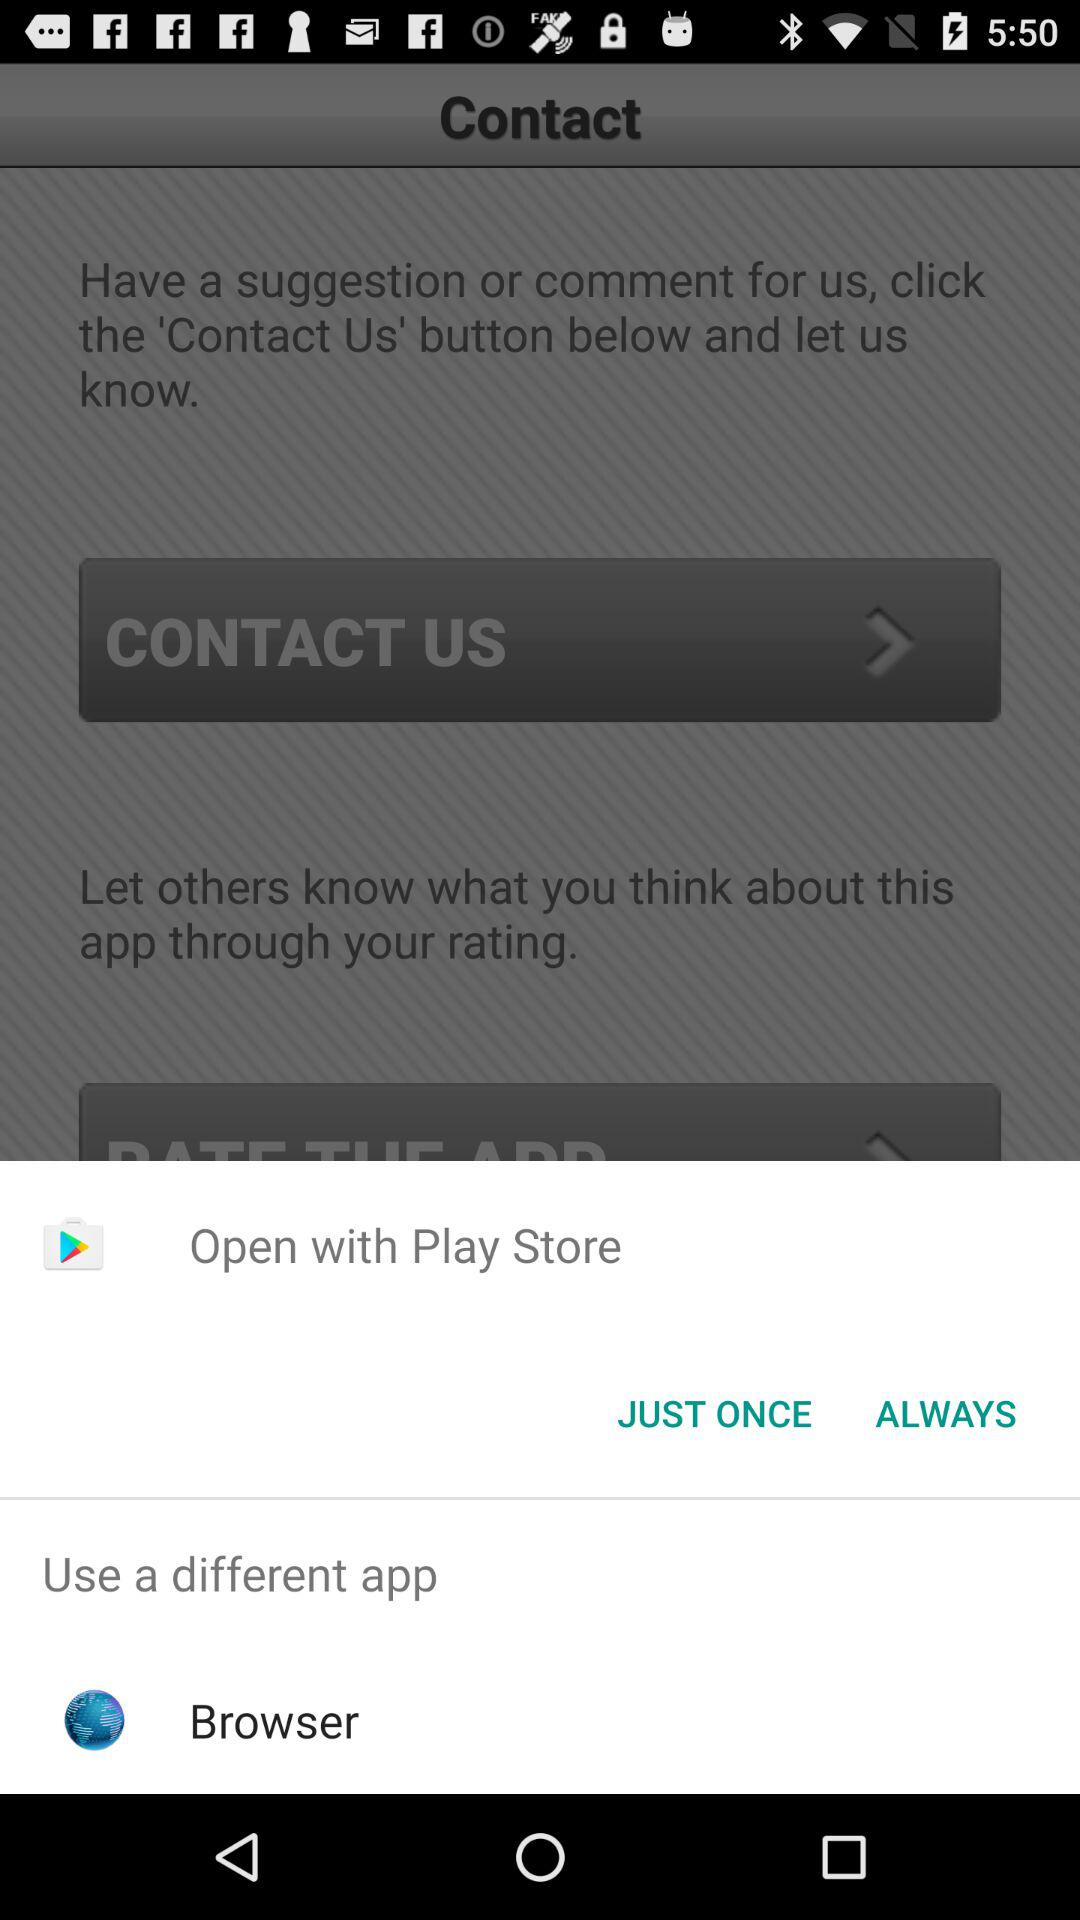 This screenshot has width=1080, height=1920. I want to click on select the item below the use a different item, so click(274, 1720).